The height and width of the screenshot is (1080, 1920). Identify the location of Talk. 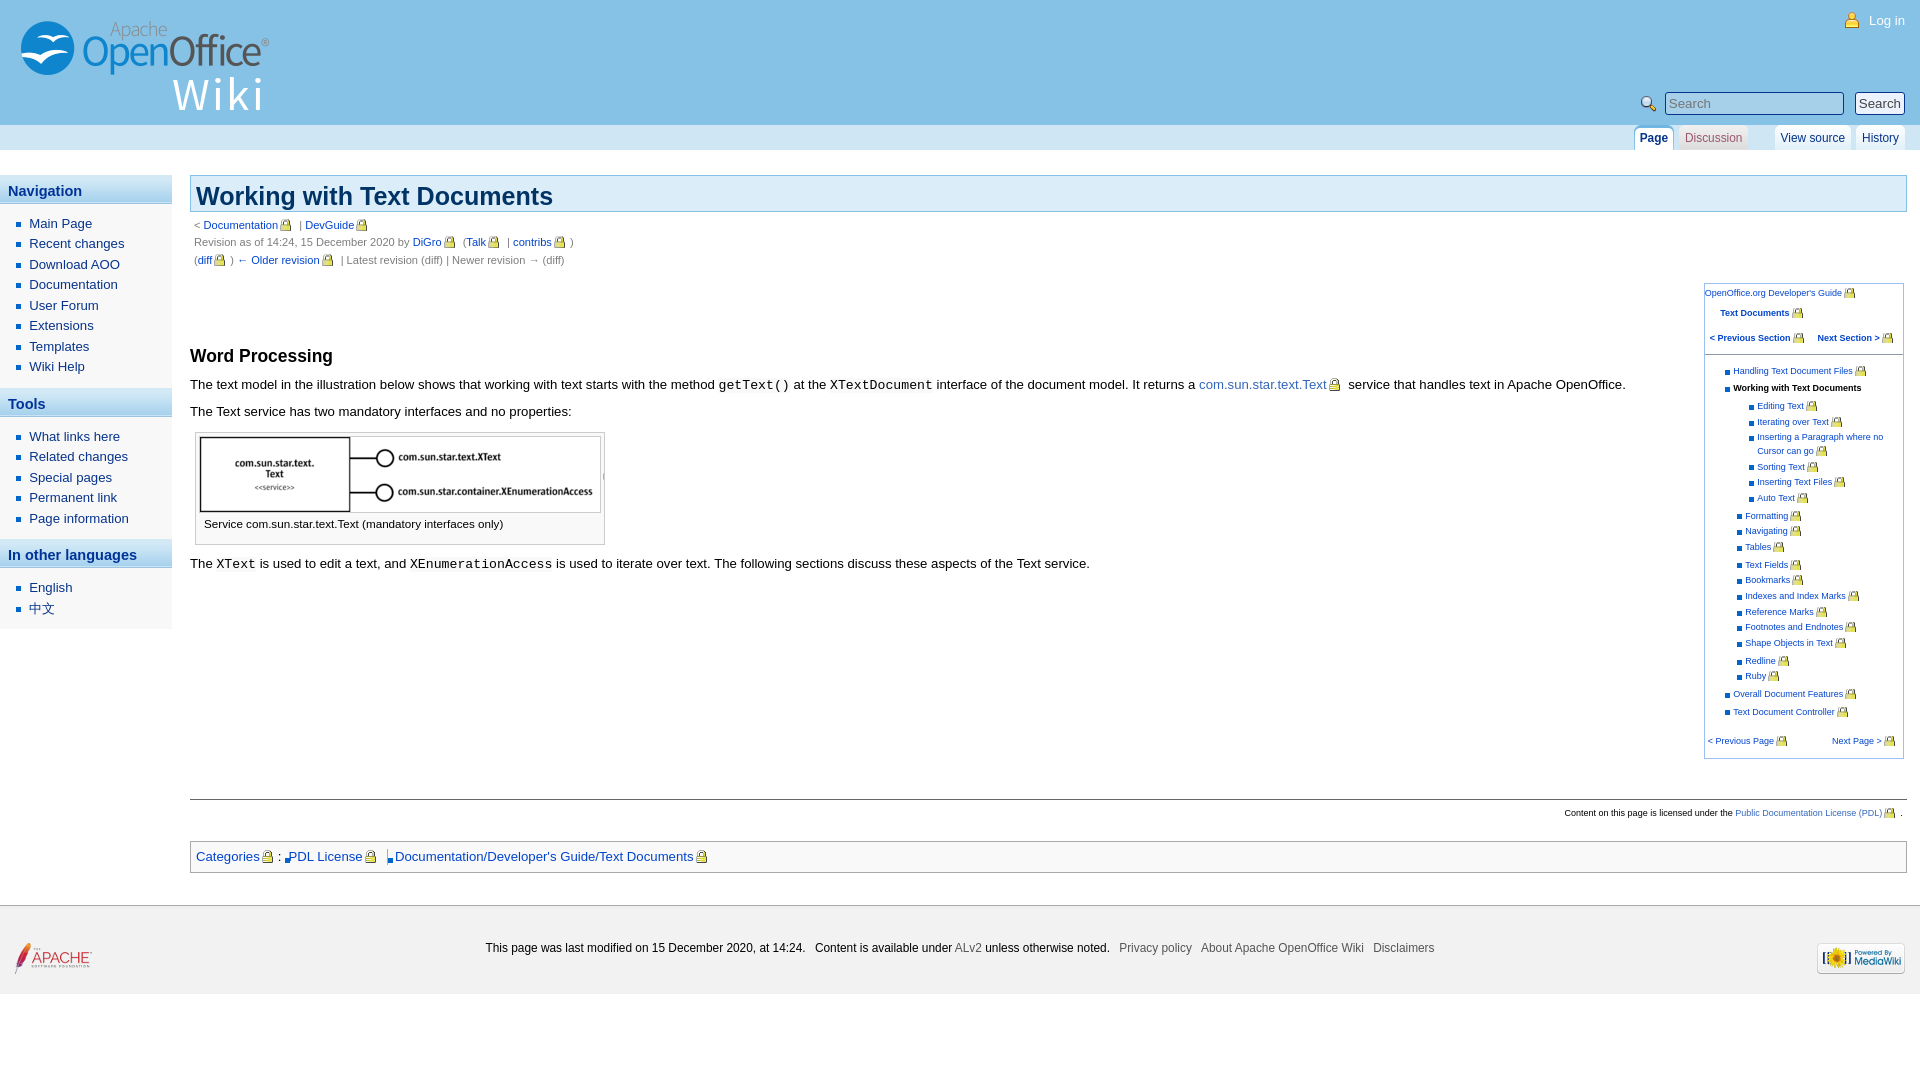
(484, 242).